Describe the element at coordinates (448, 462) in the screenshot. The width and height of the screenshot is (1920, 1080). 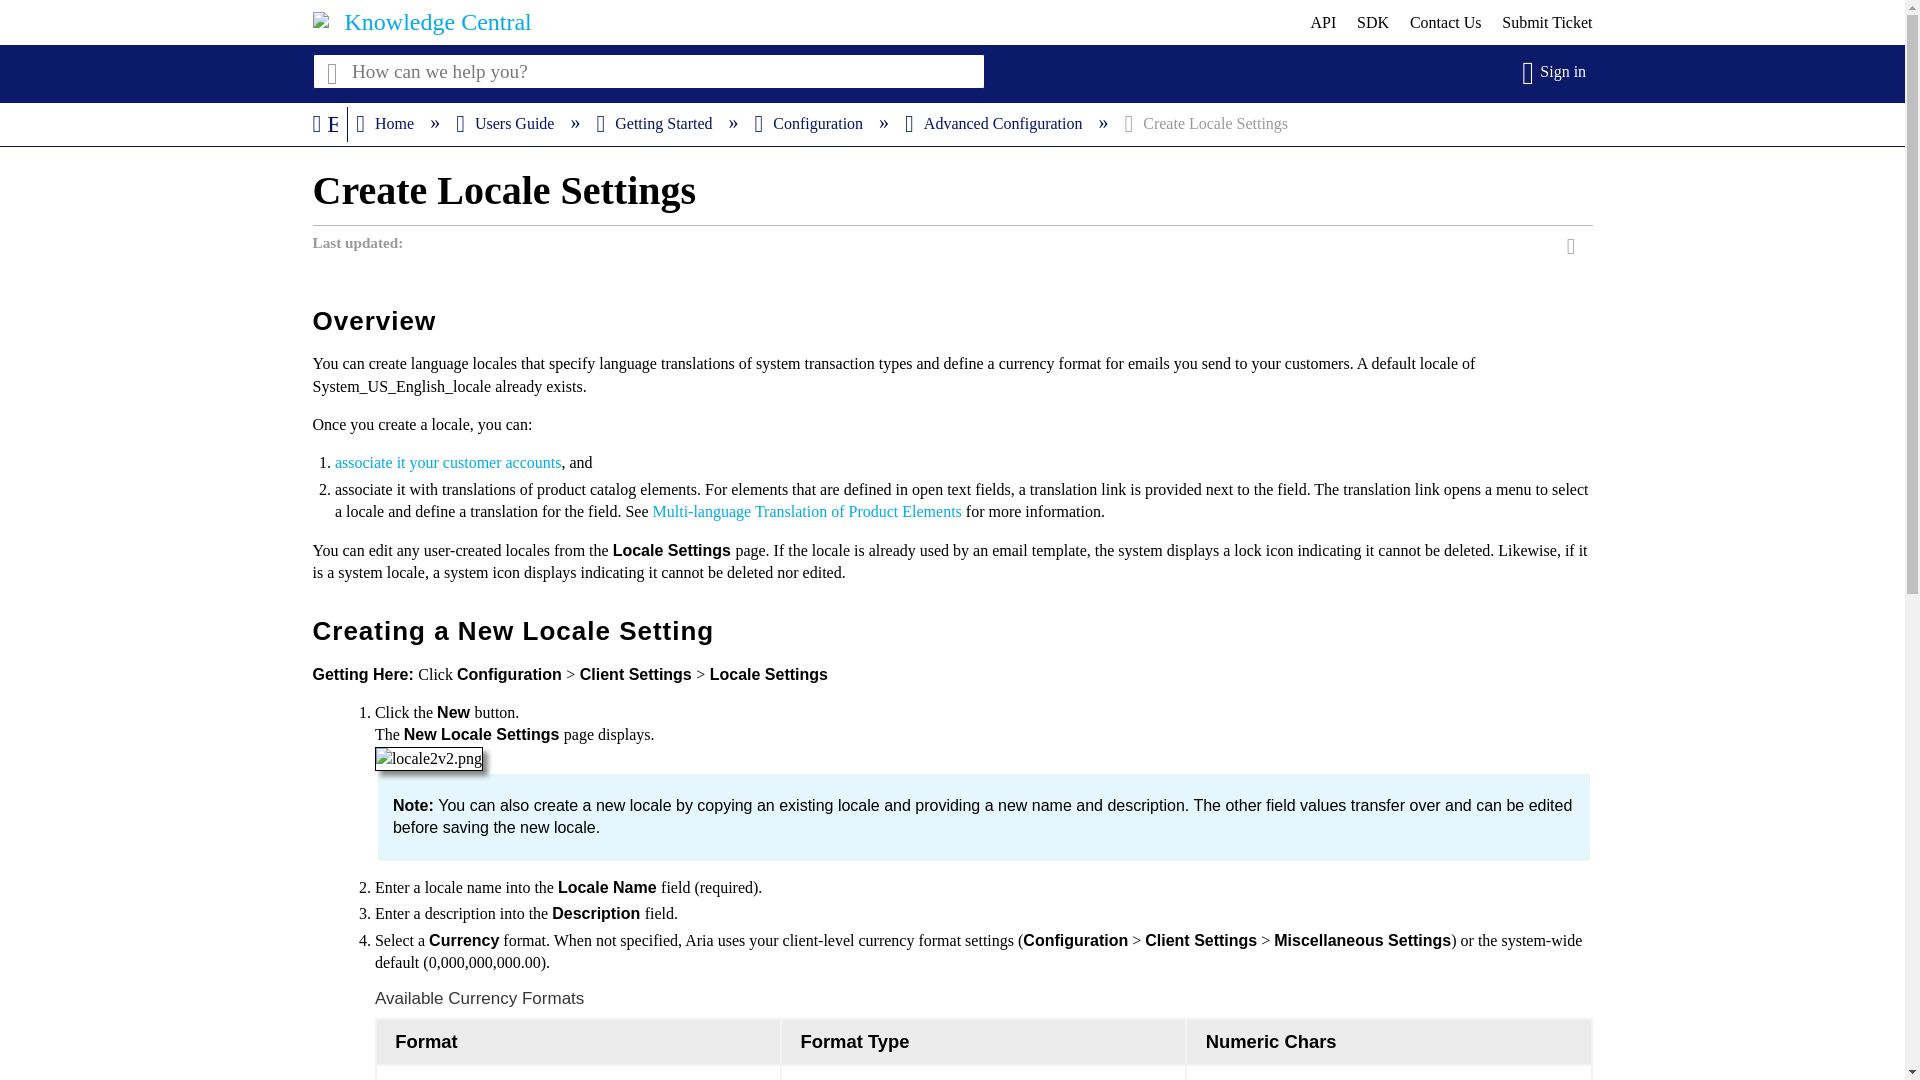
I see `Assign a Locale to an Account` at that location.